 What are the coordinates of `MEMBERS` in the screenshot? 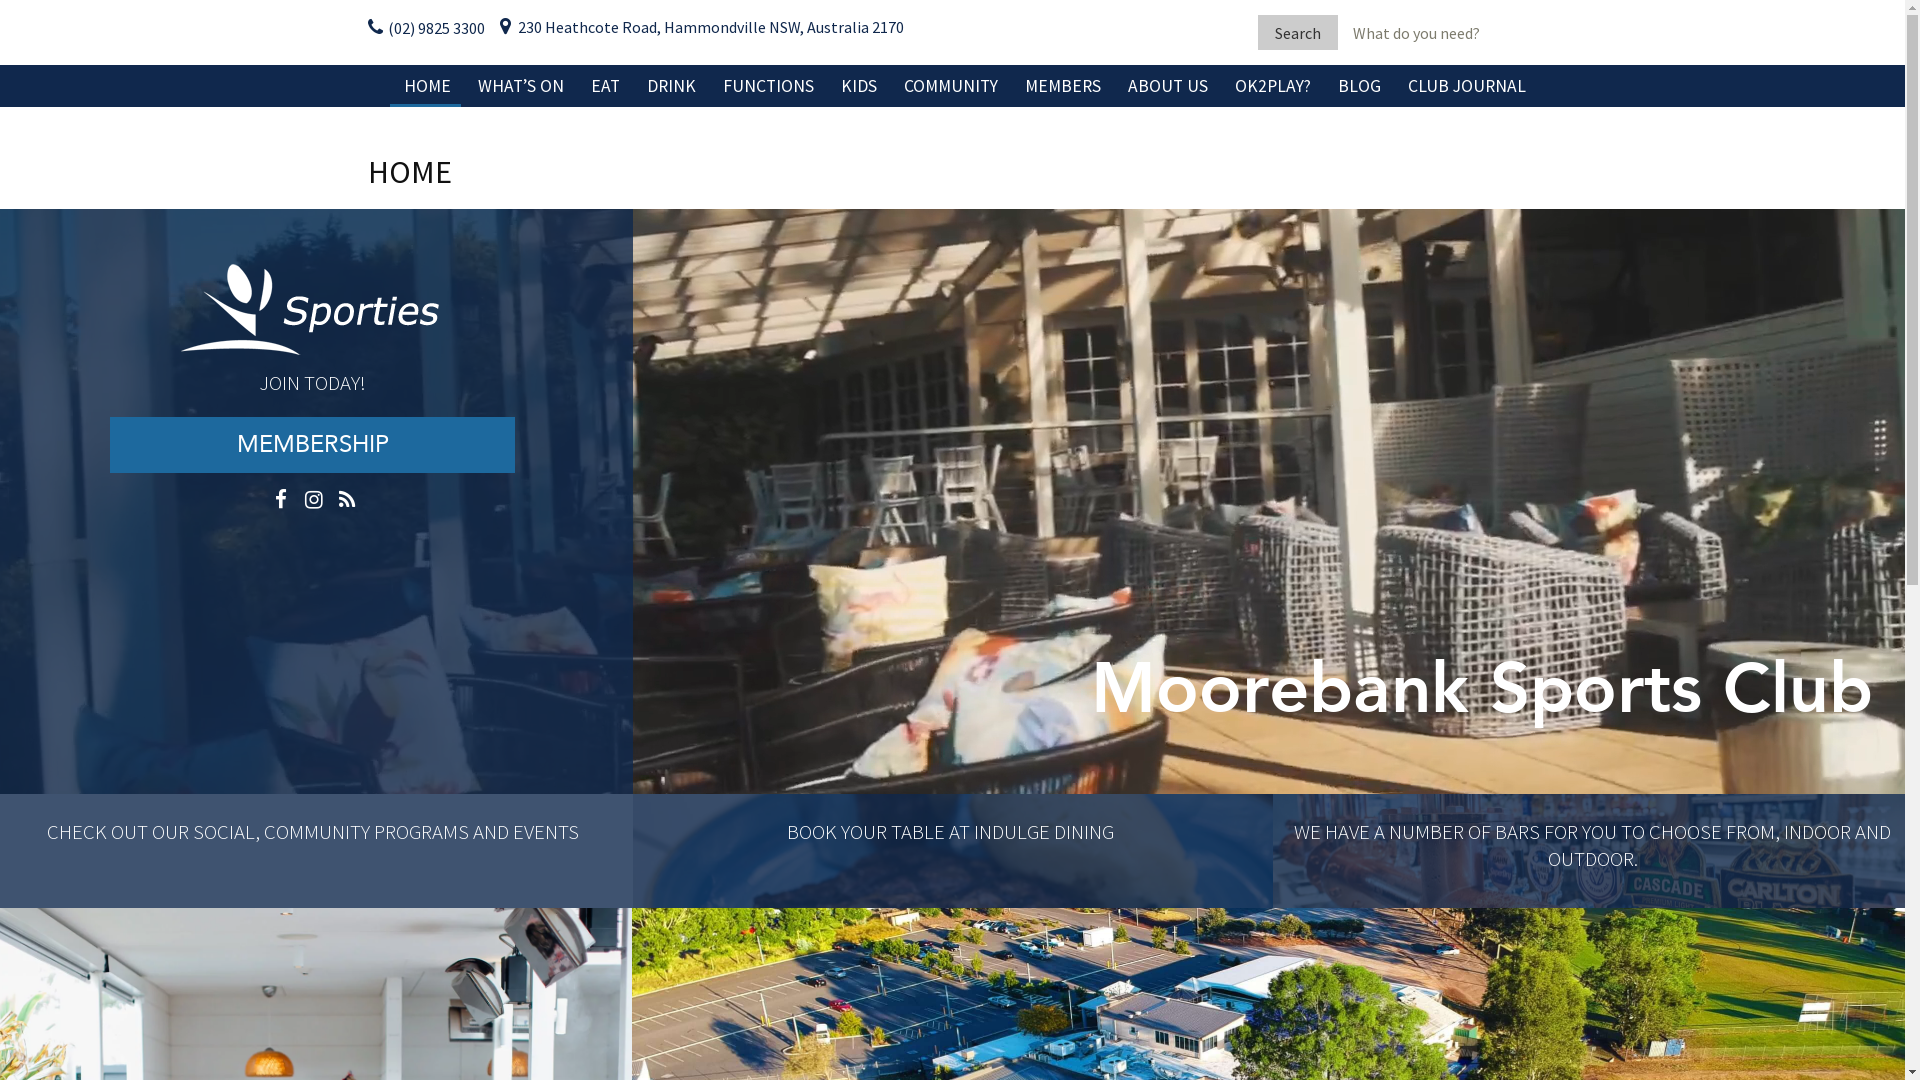 It's located at (1062, 86).